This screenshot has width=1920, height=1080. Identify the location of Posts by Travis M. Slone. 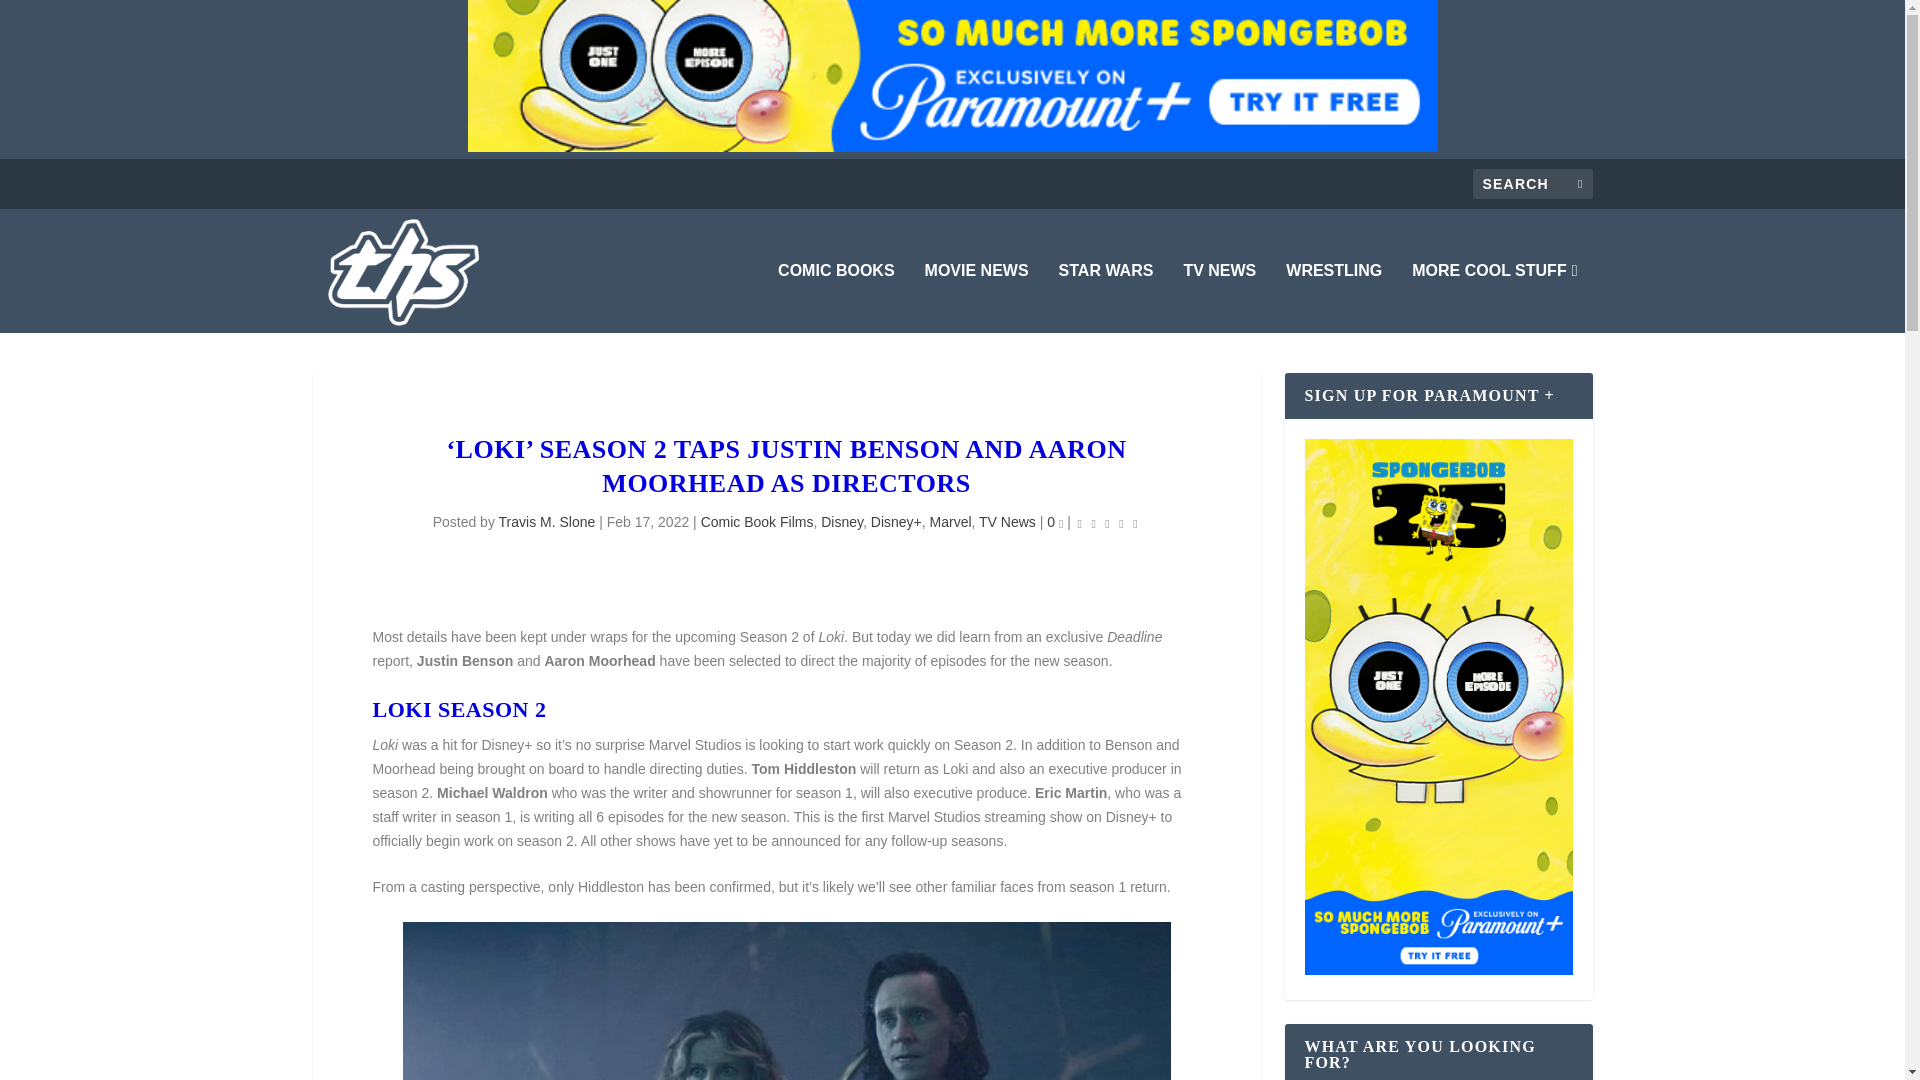
(547, 522).